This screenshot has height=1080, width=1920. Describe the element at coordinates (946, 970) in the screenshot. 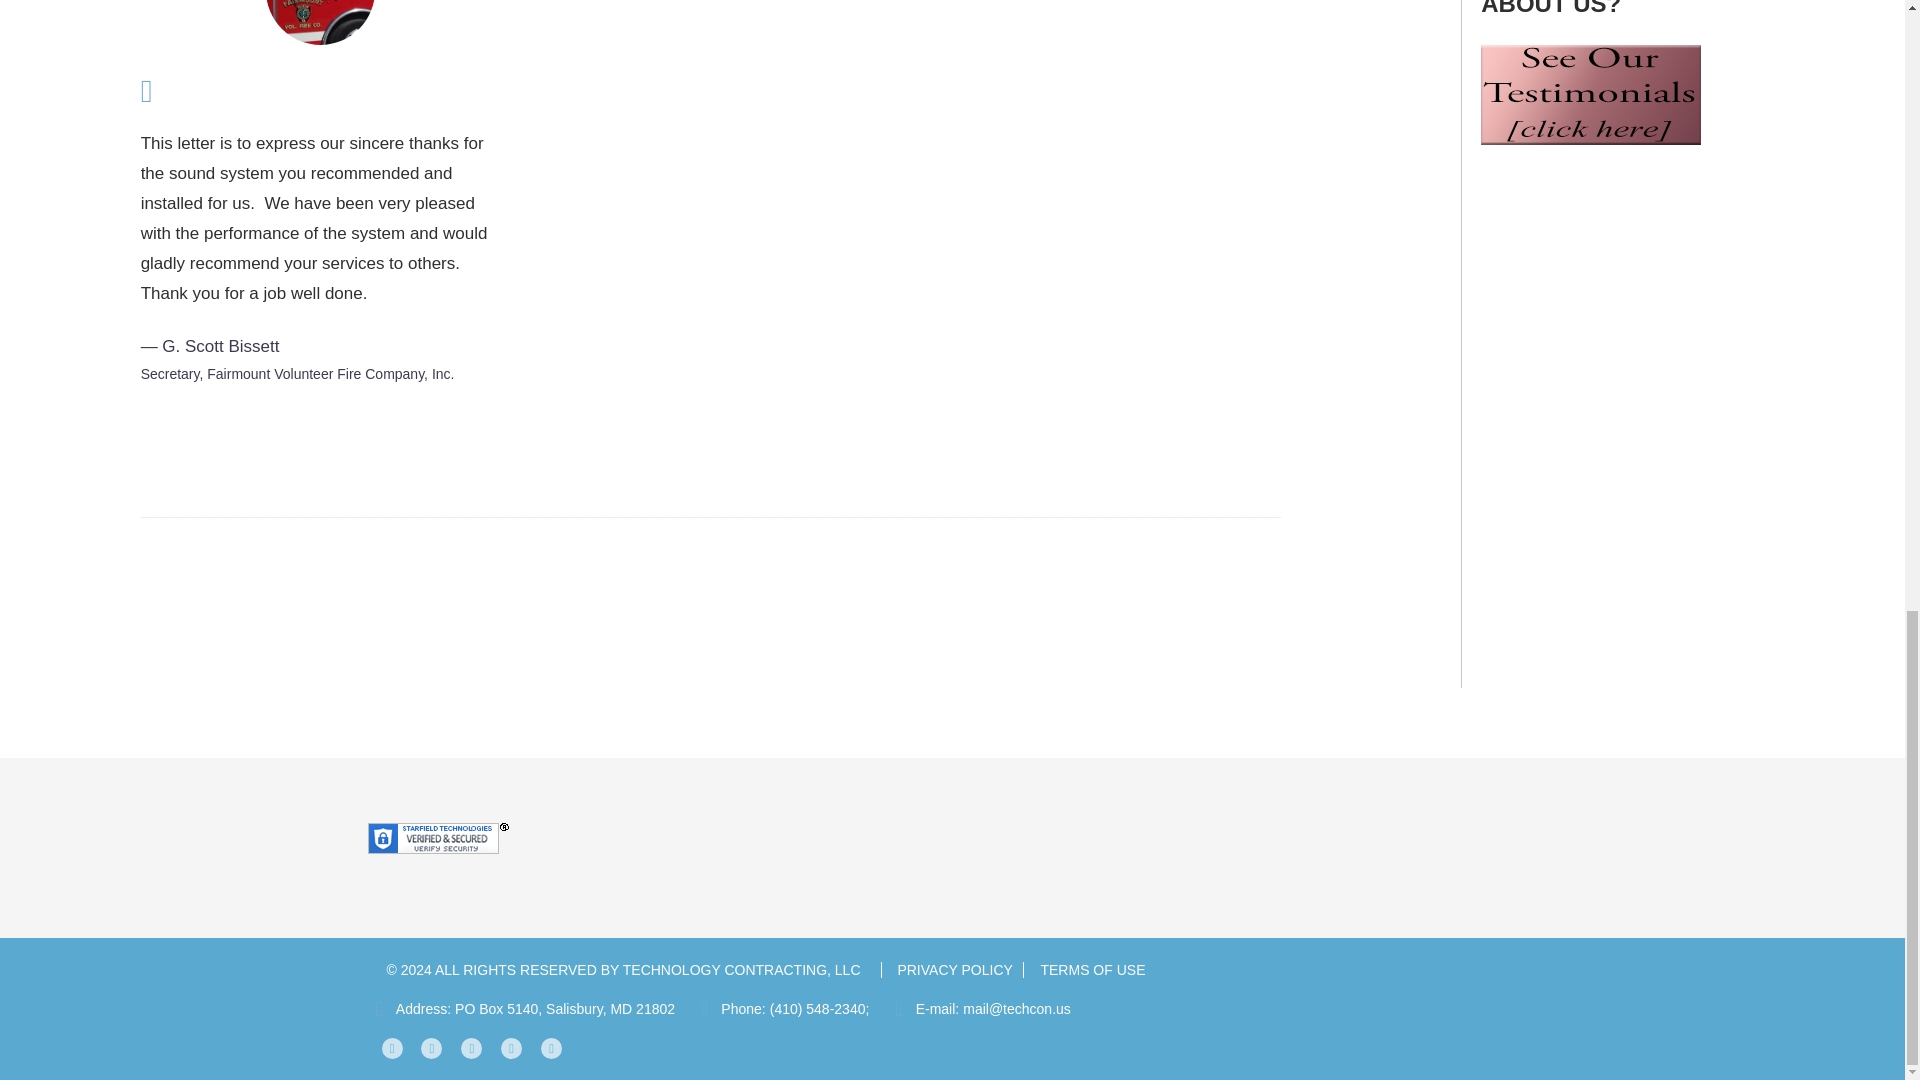

I see `PRIVACY POLICY` at that location.